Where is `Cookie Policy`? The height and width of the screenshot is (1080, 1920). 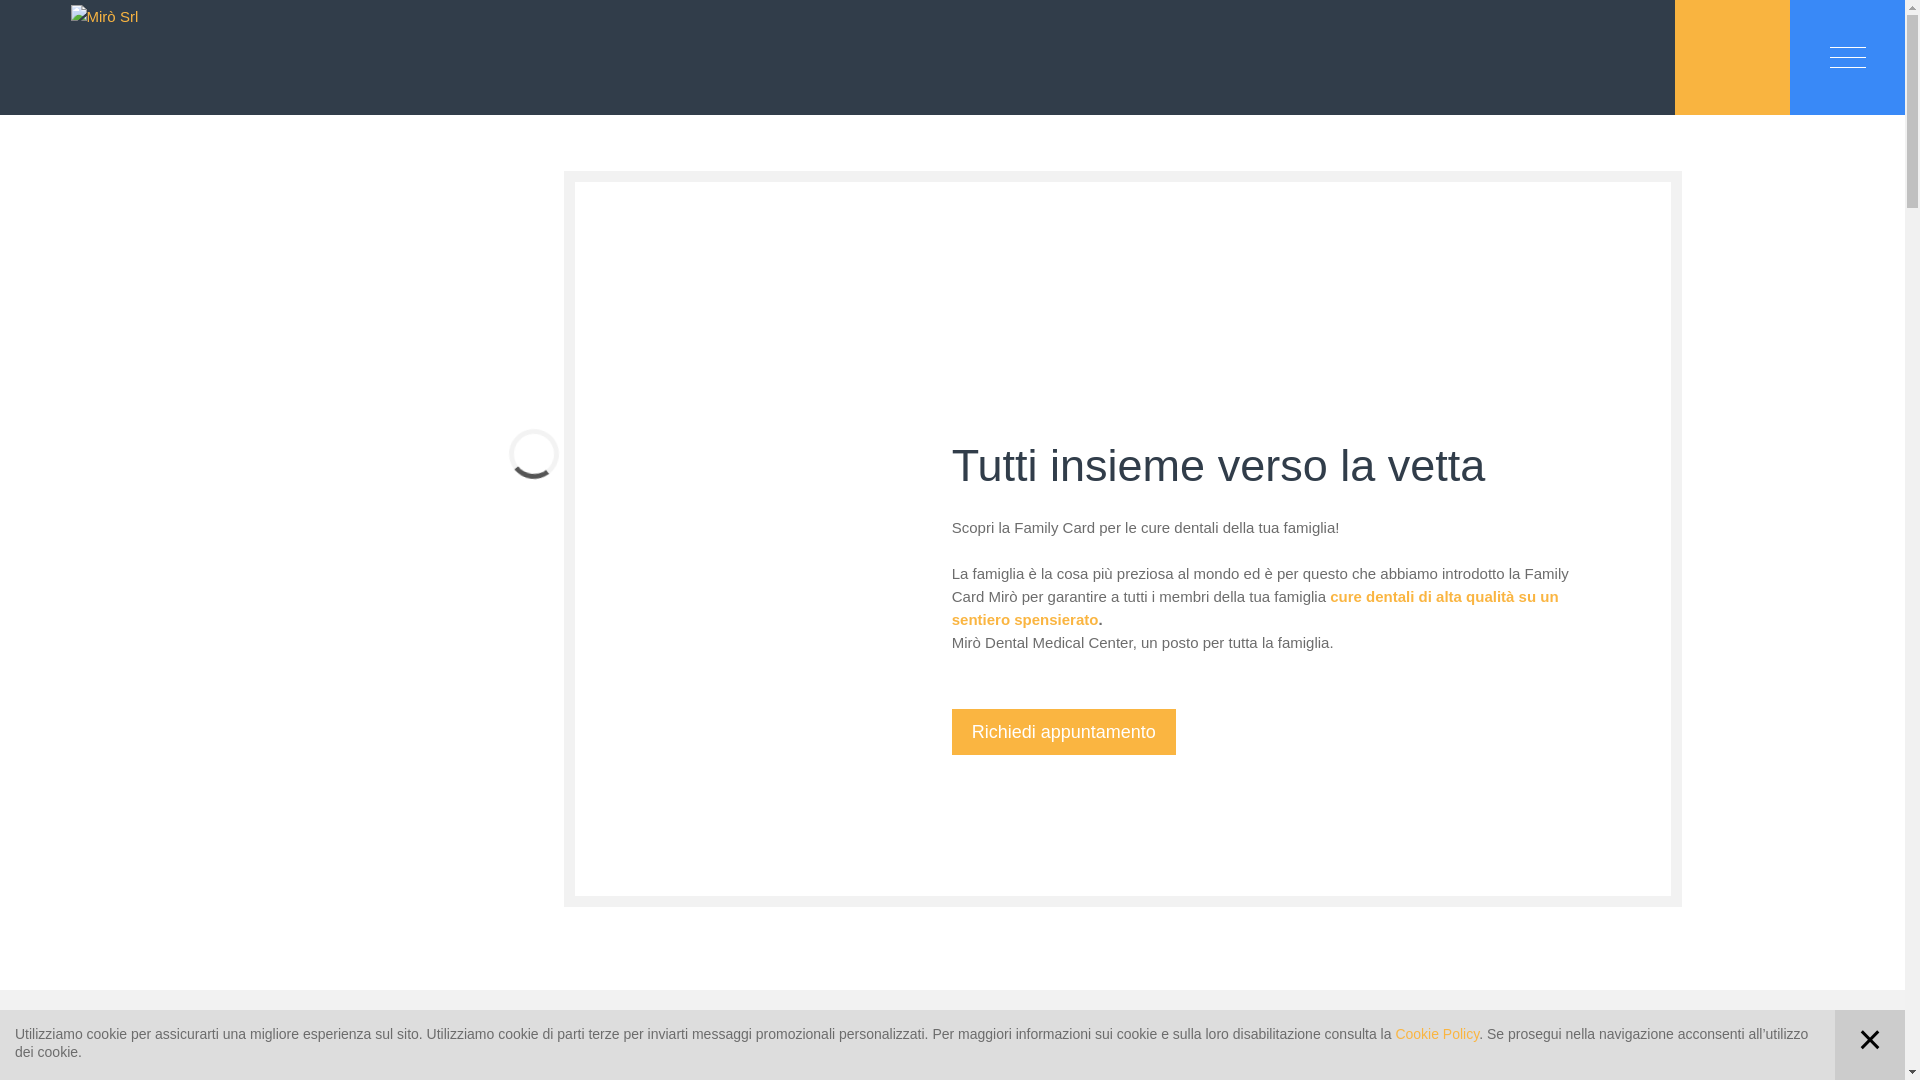
Cookie Policy is located at coordinates (1437, 1034).